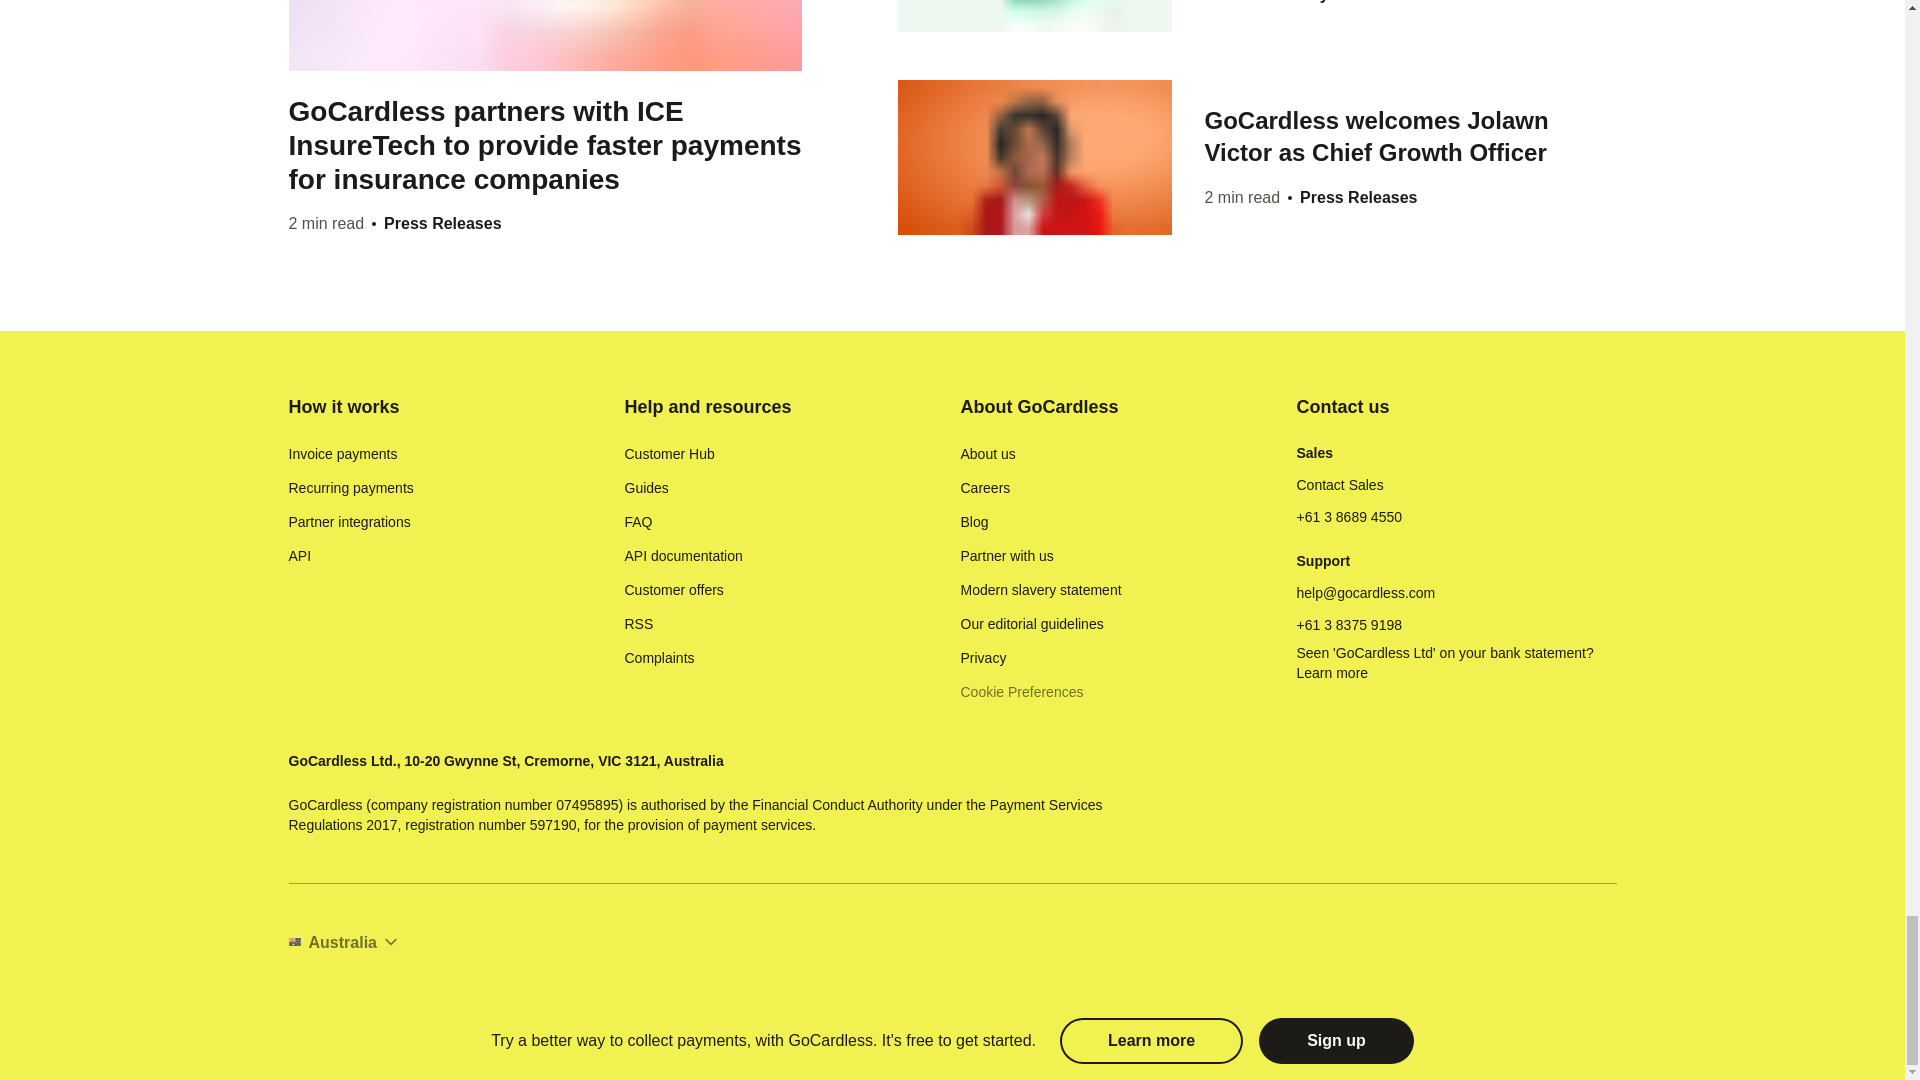  What do you see at coordinates (1006, 556) in the screenshot?
I see `Partner with us` at bounding box center [1006, 556].